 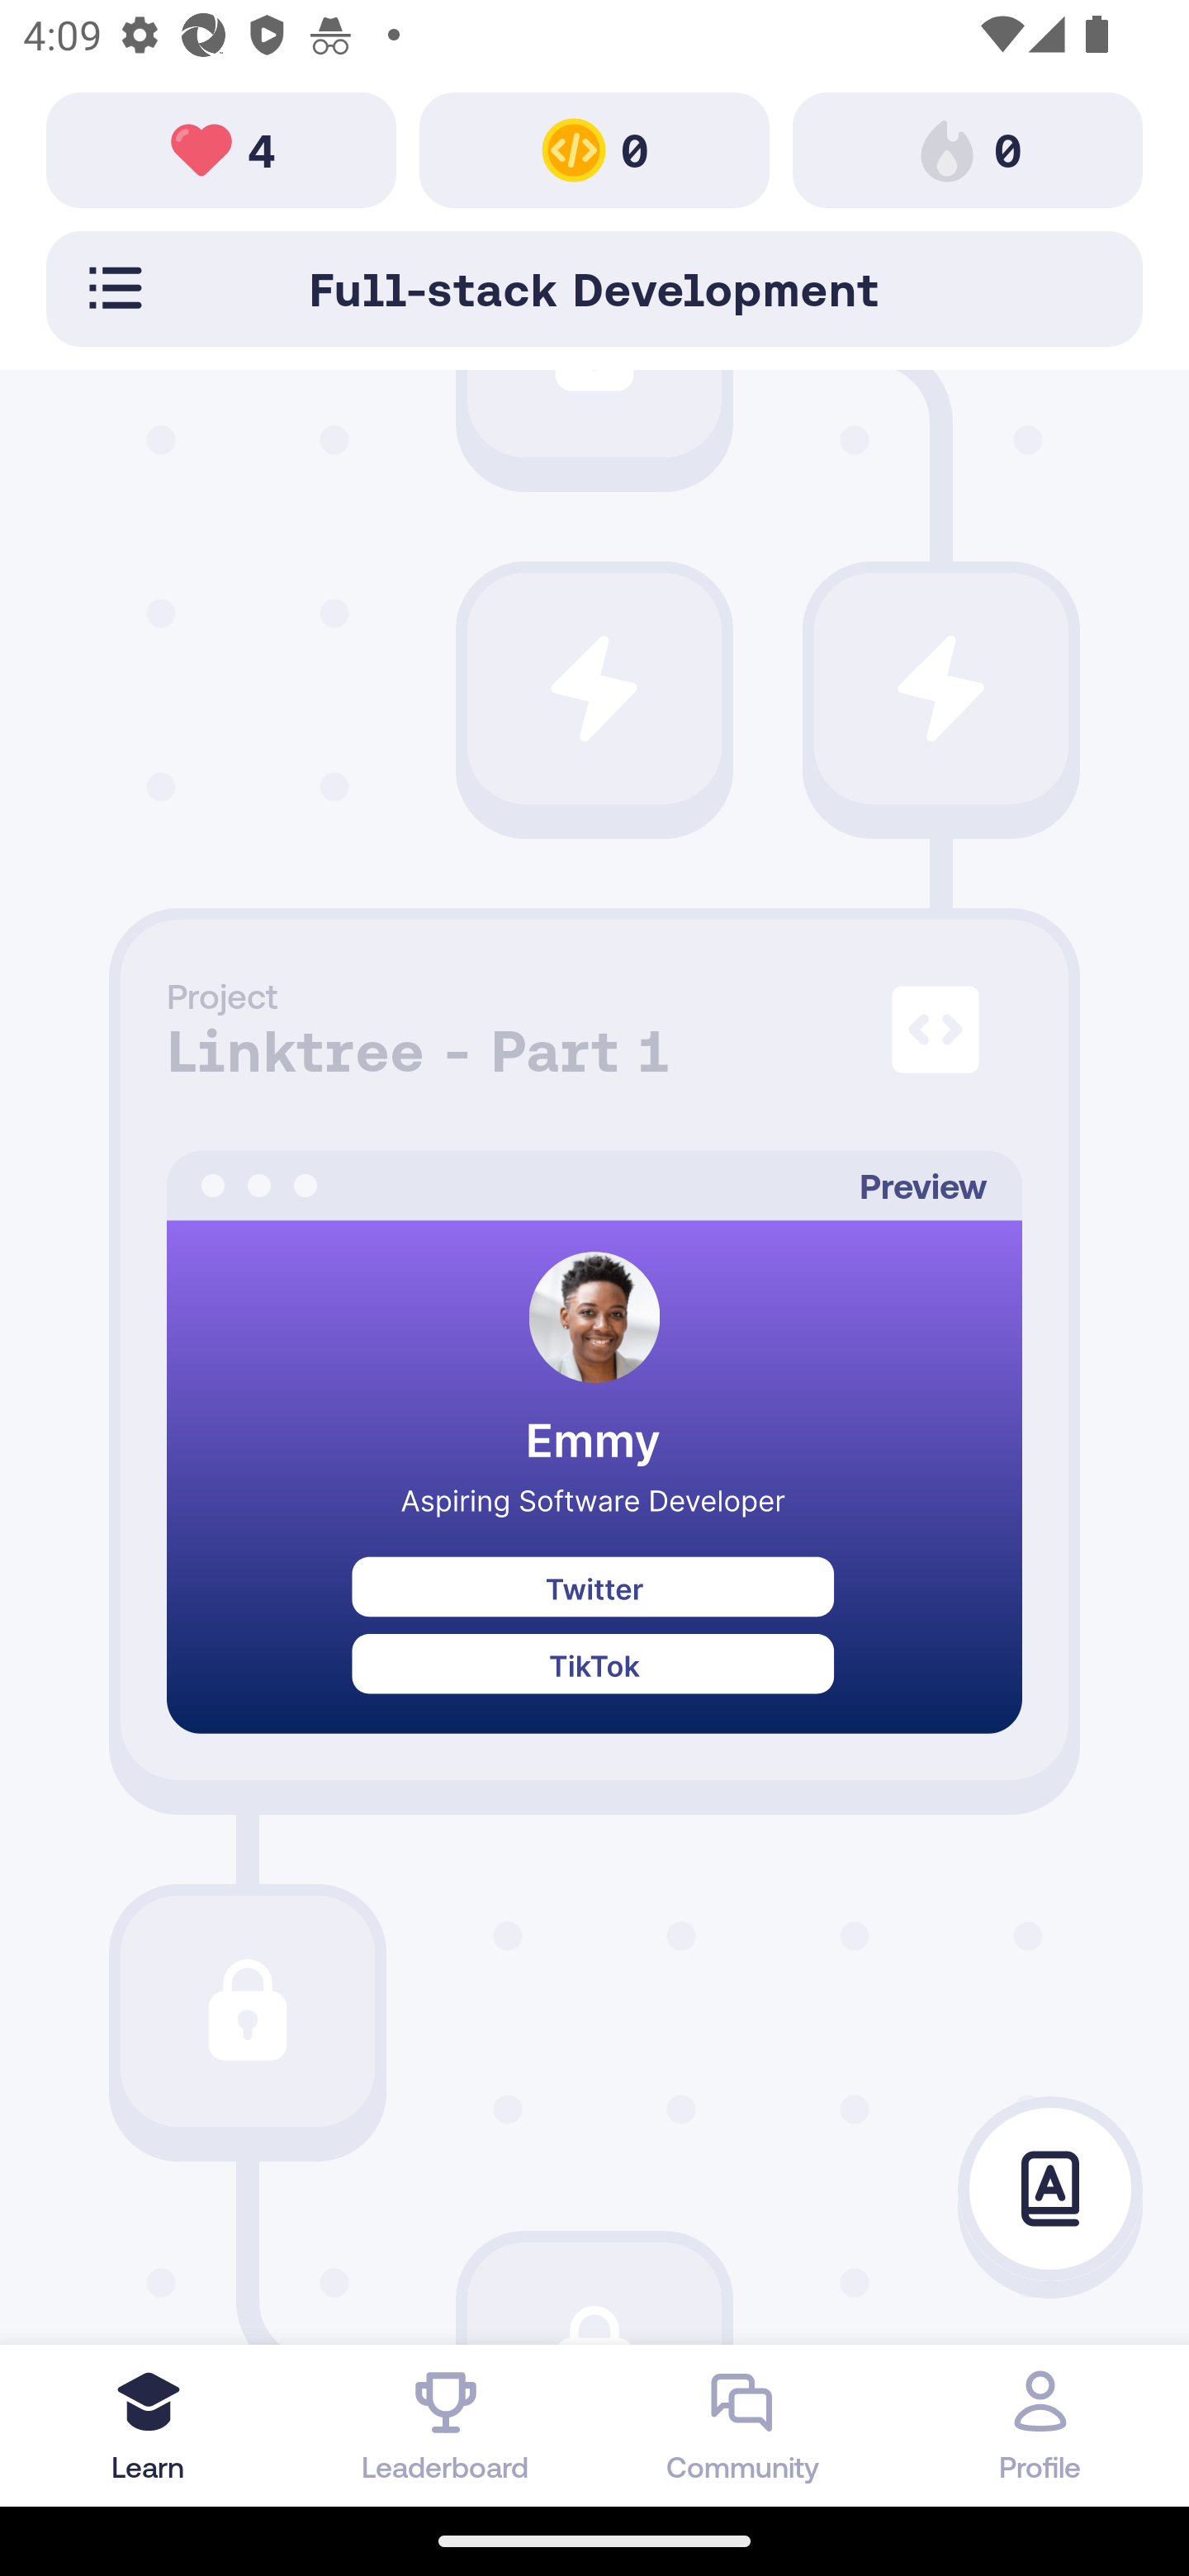 What do you see at coordinates (743, 2425) in the screenshot?
I see `Community` at bounding box center [743, 2425].